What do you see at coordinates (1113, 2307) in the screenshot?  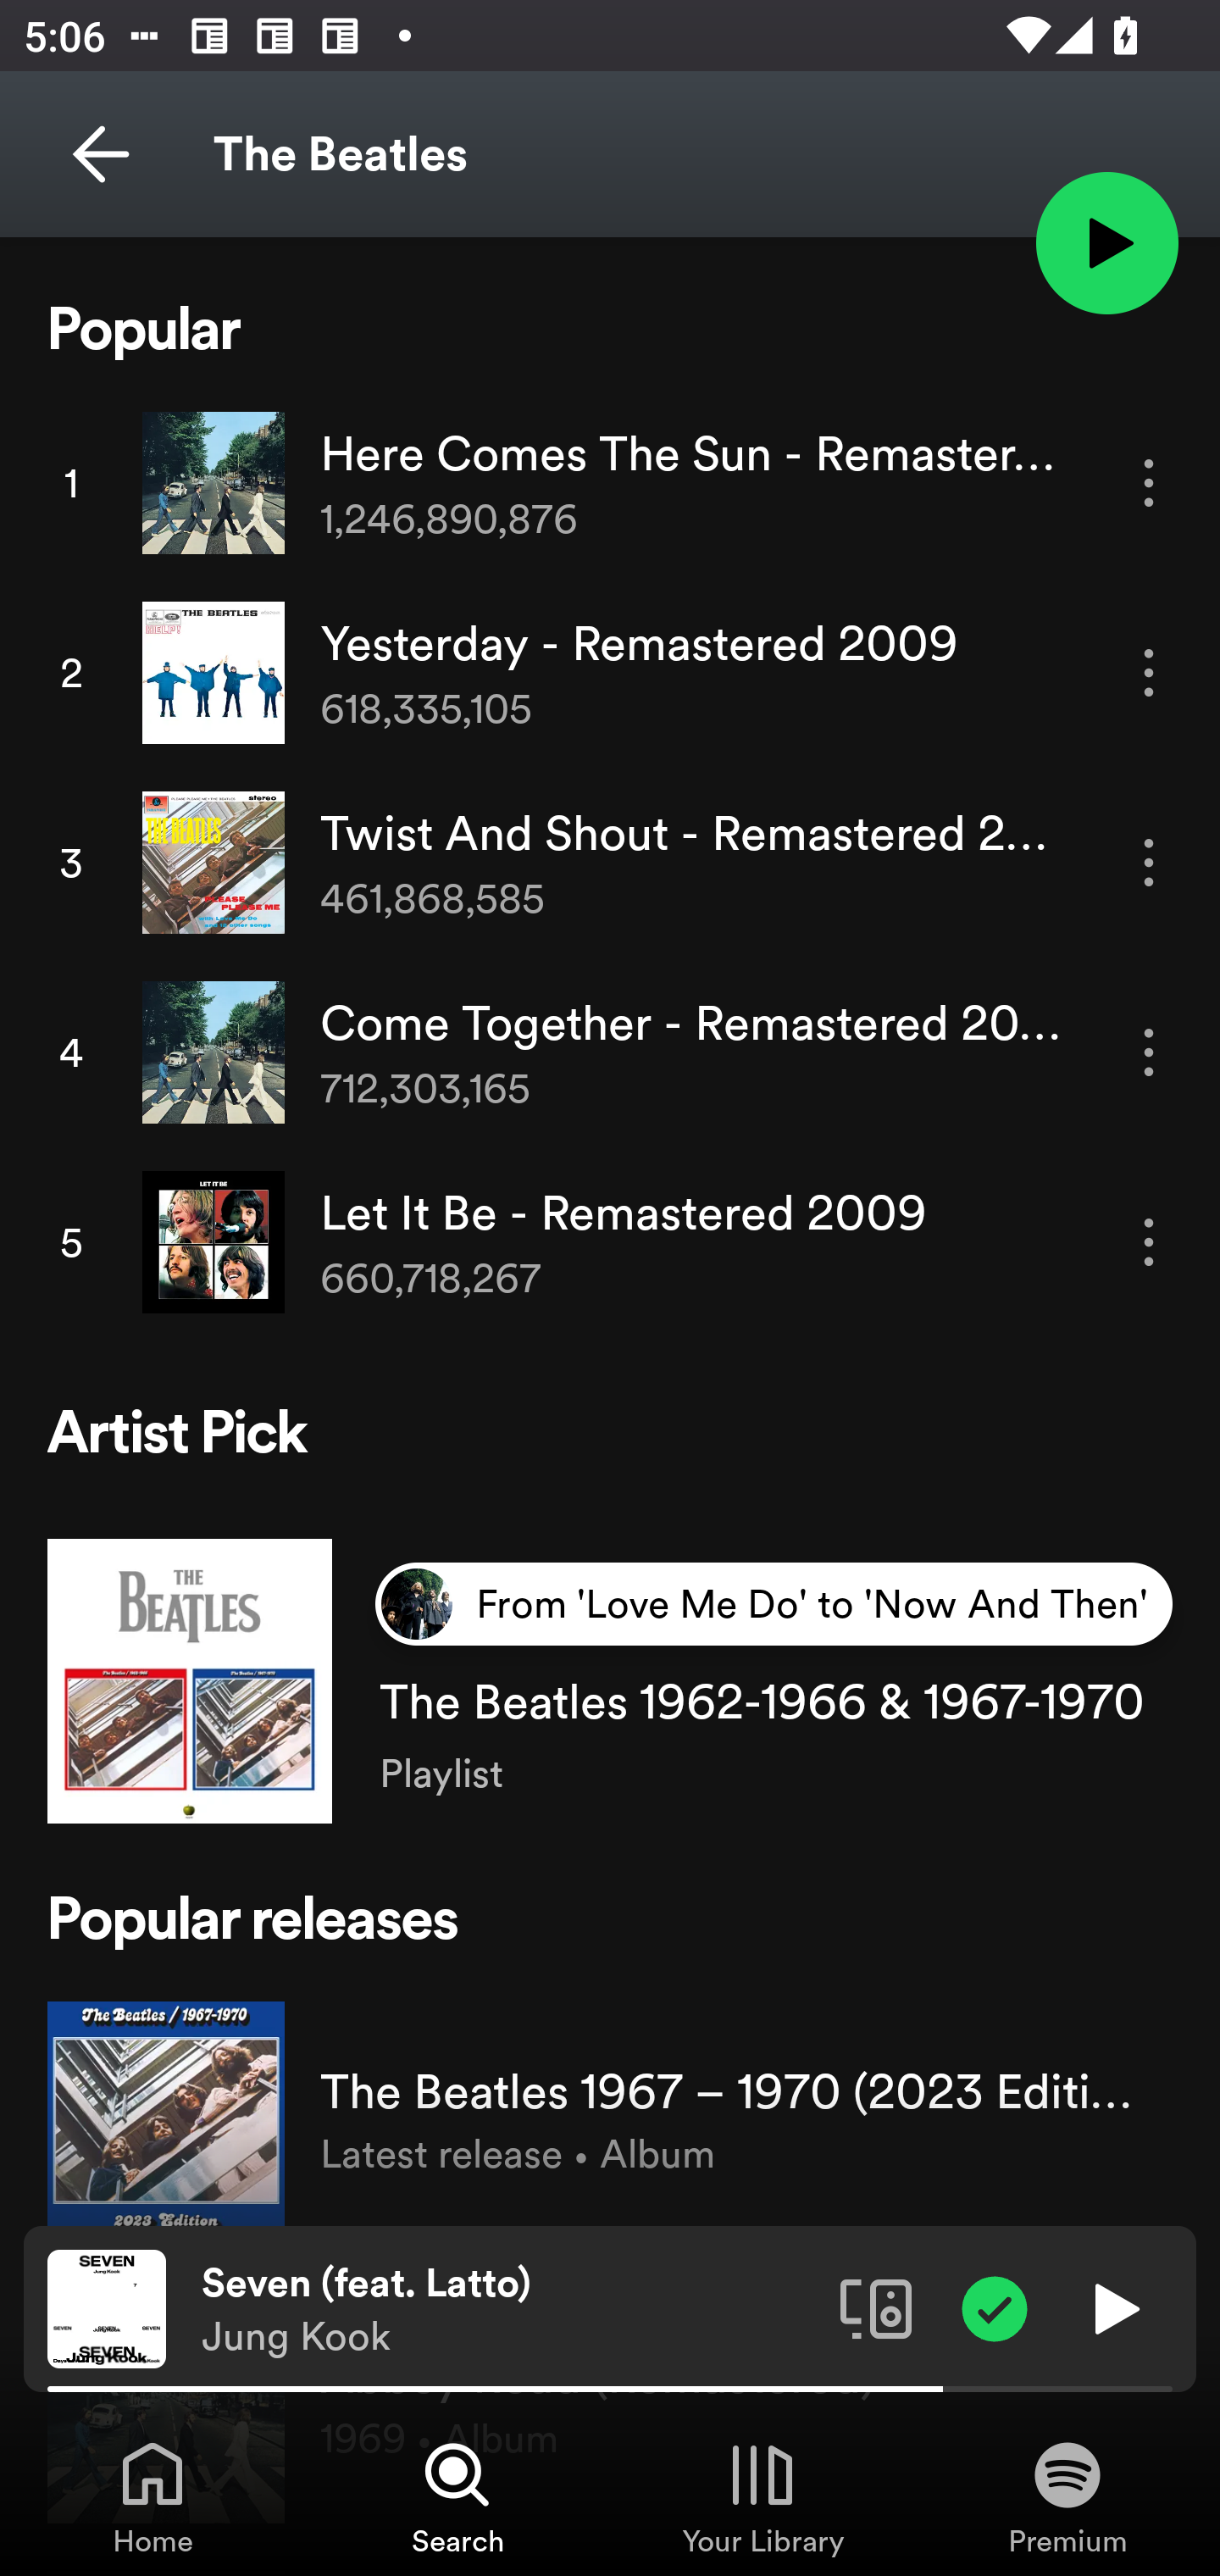 I see `Play` at bounding box center [1113, 2307].